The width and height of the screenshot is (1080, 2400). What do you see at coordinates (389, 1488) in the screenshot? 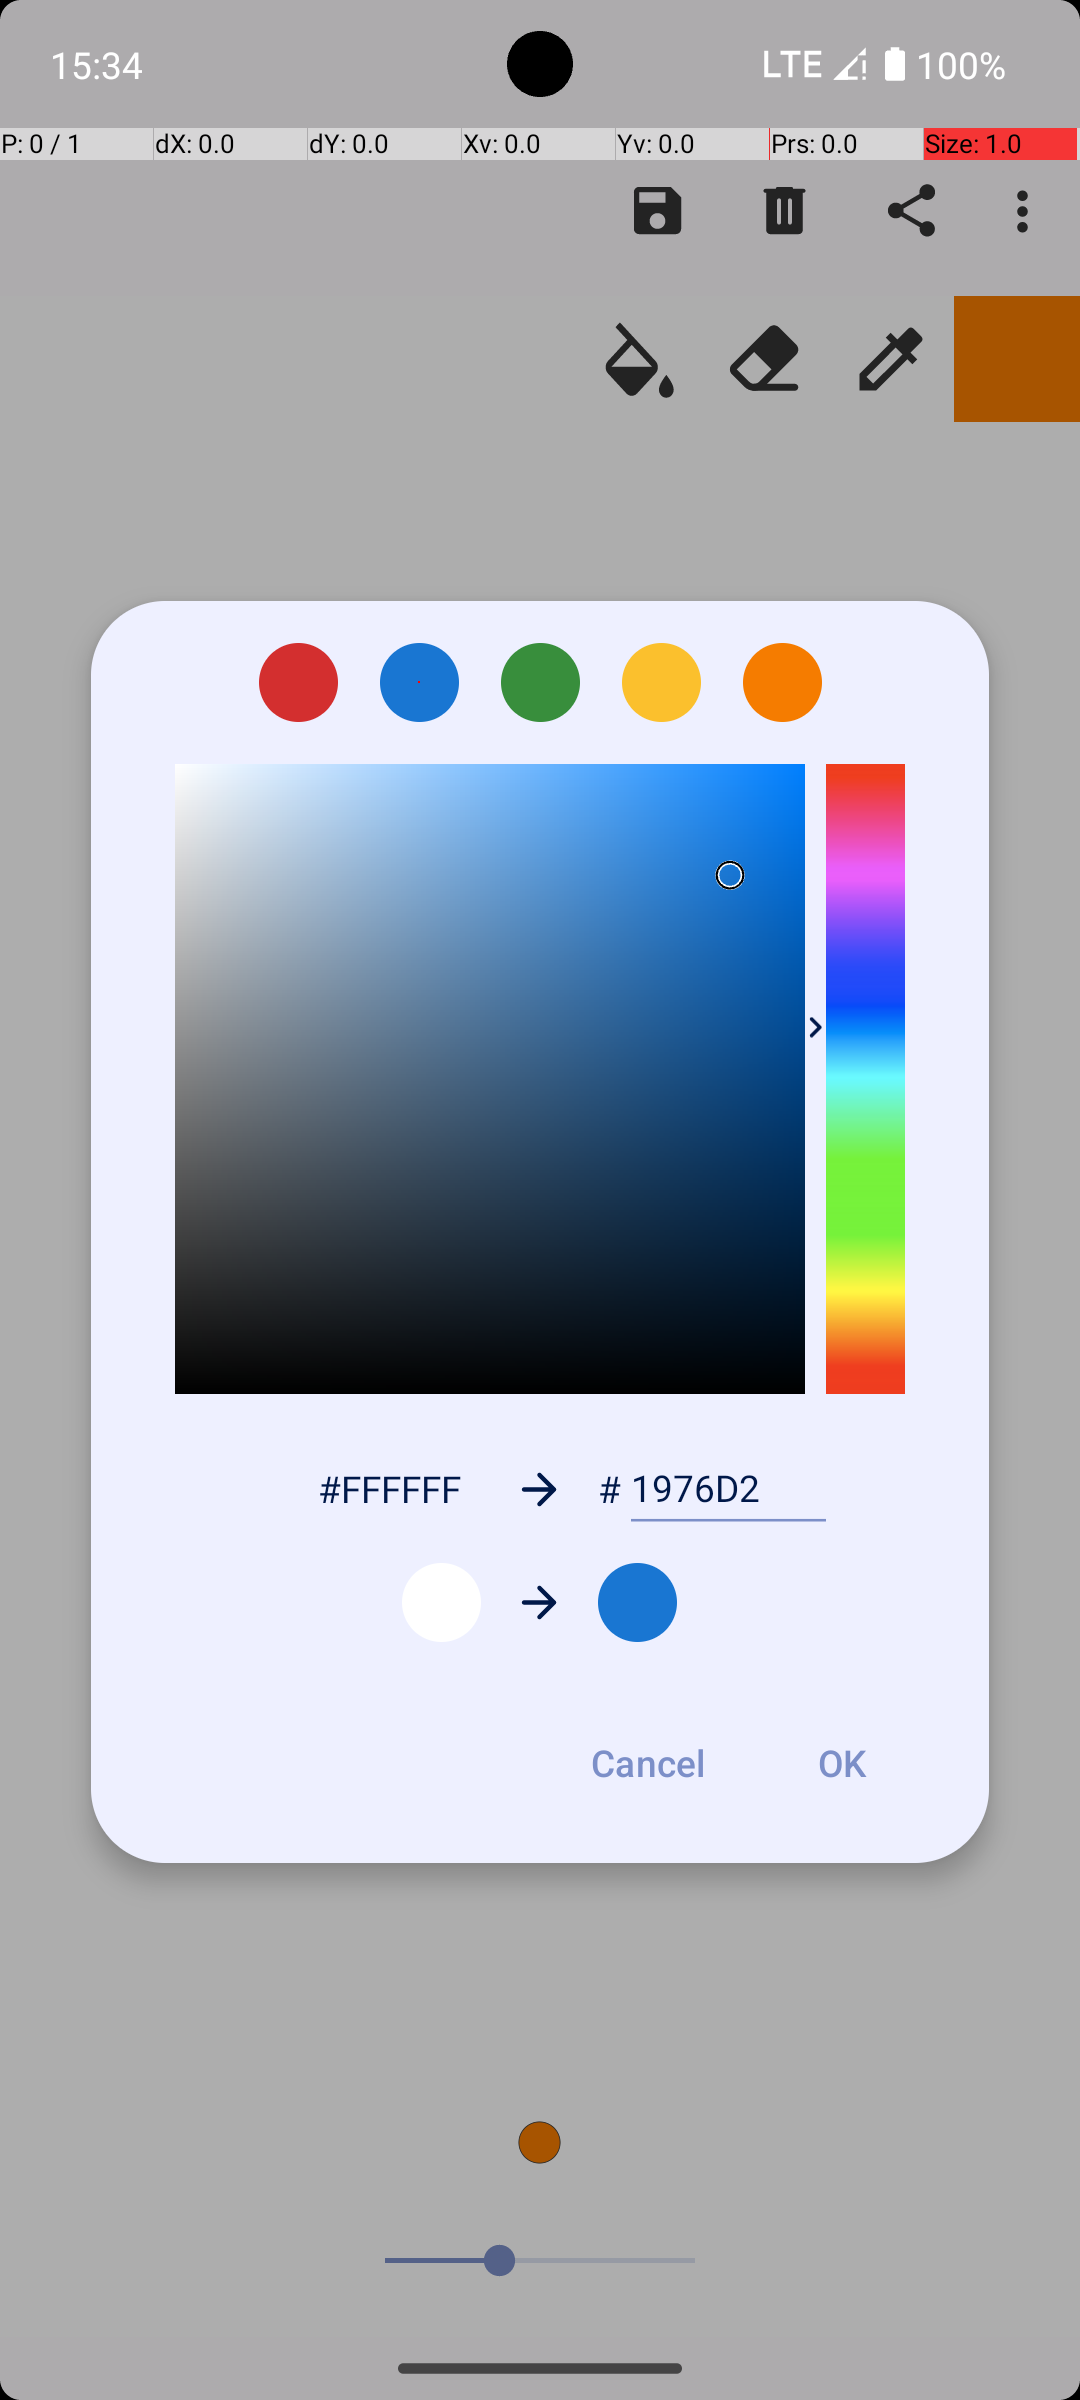
I see `#FFFFFF` at bounding box center [389, 1488].